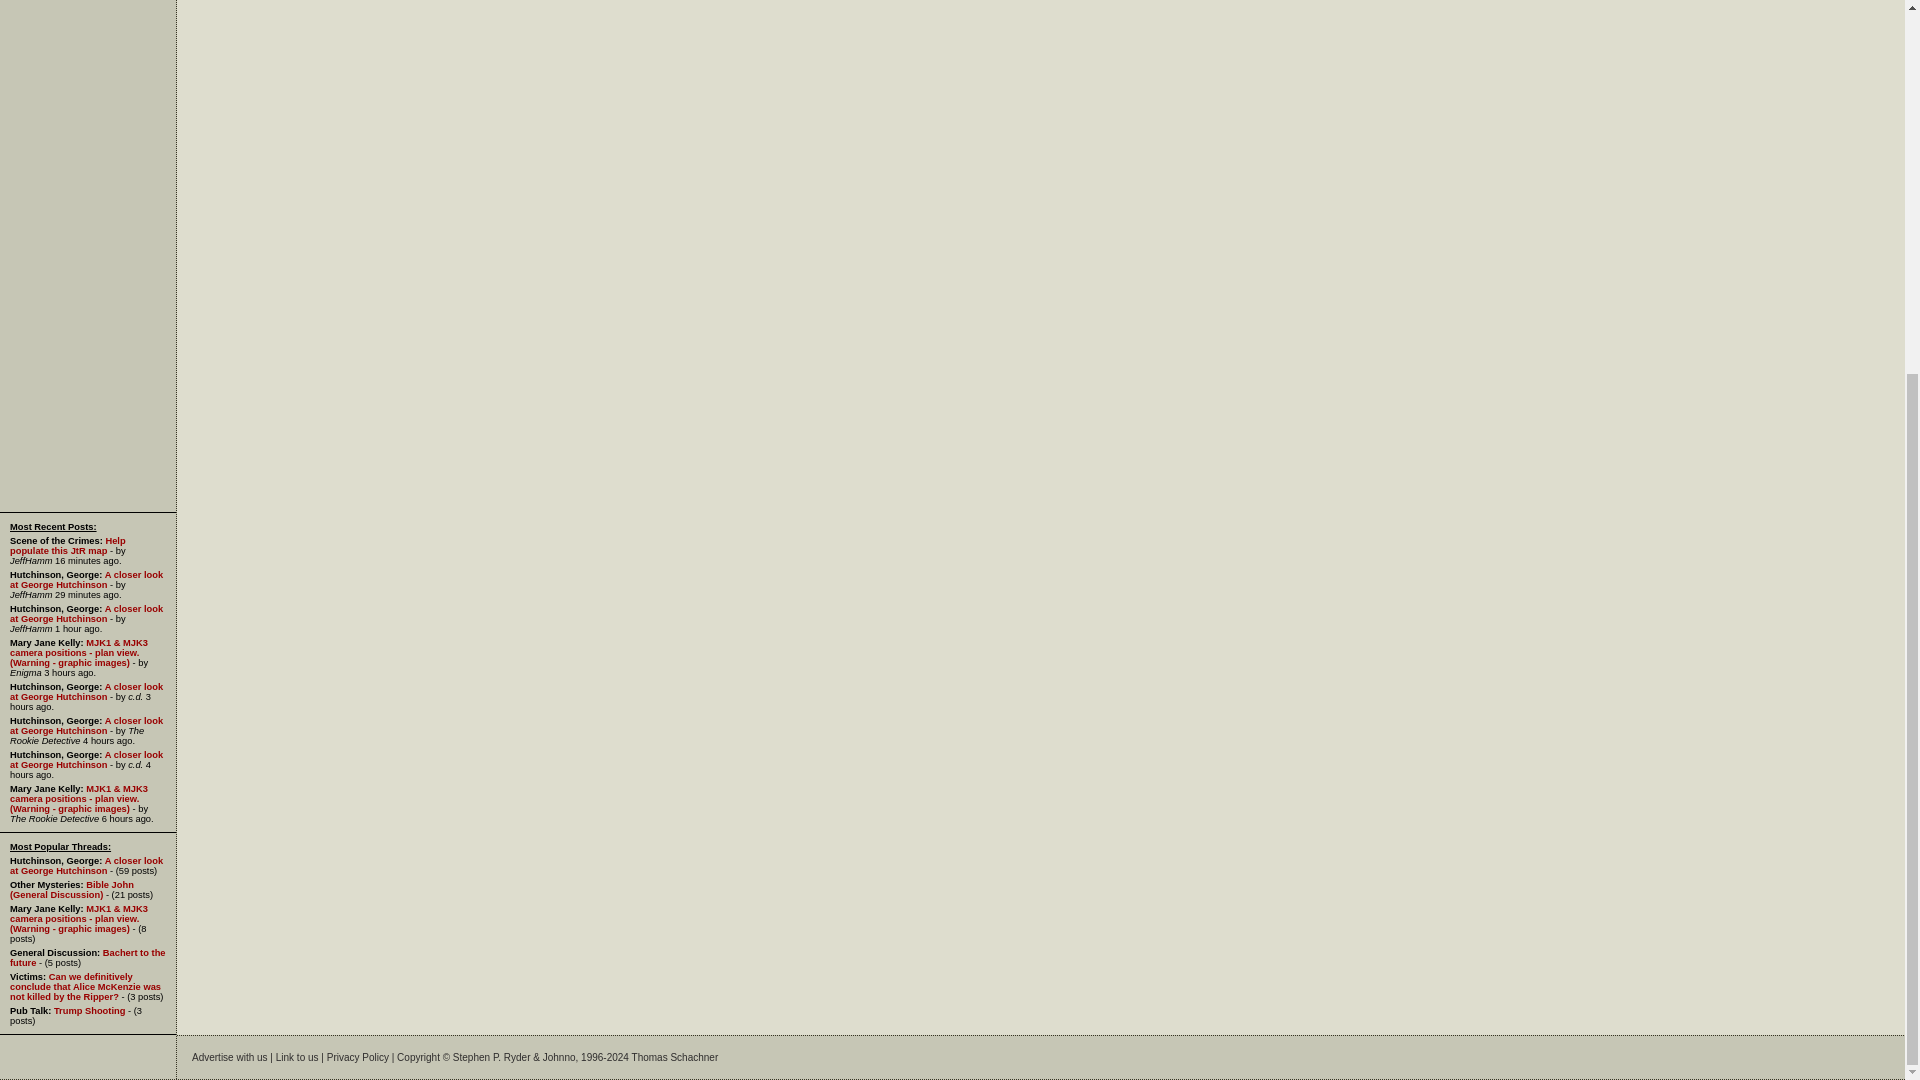  Describe the element at coordinates (86, 726) in the screenshot. I see `A closer look at George Hutchinson` at that location.